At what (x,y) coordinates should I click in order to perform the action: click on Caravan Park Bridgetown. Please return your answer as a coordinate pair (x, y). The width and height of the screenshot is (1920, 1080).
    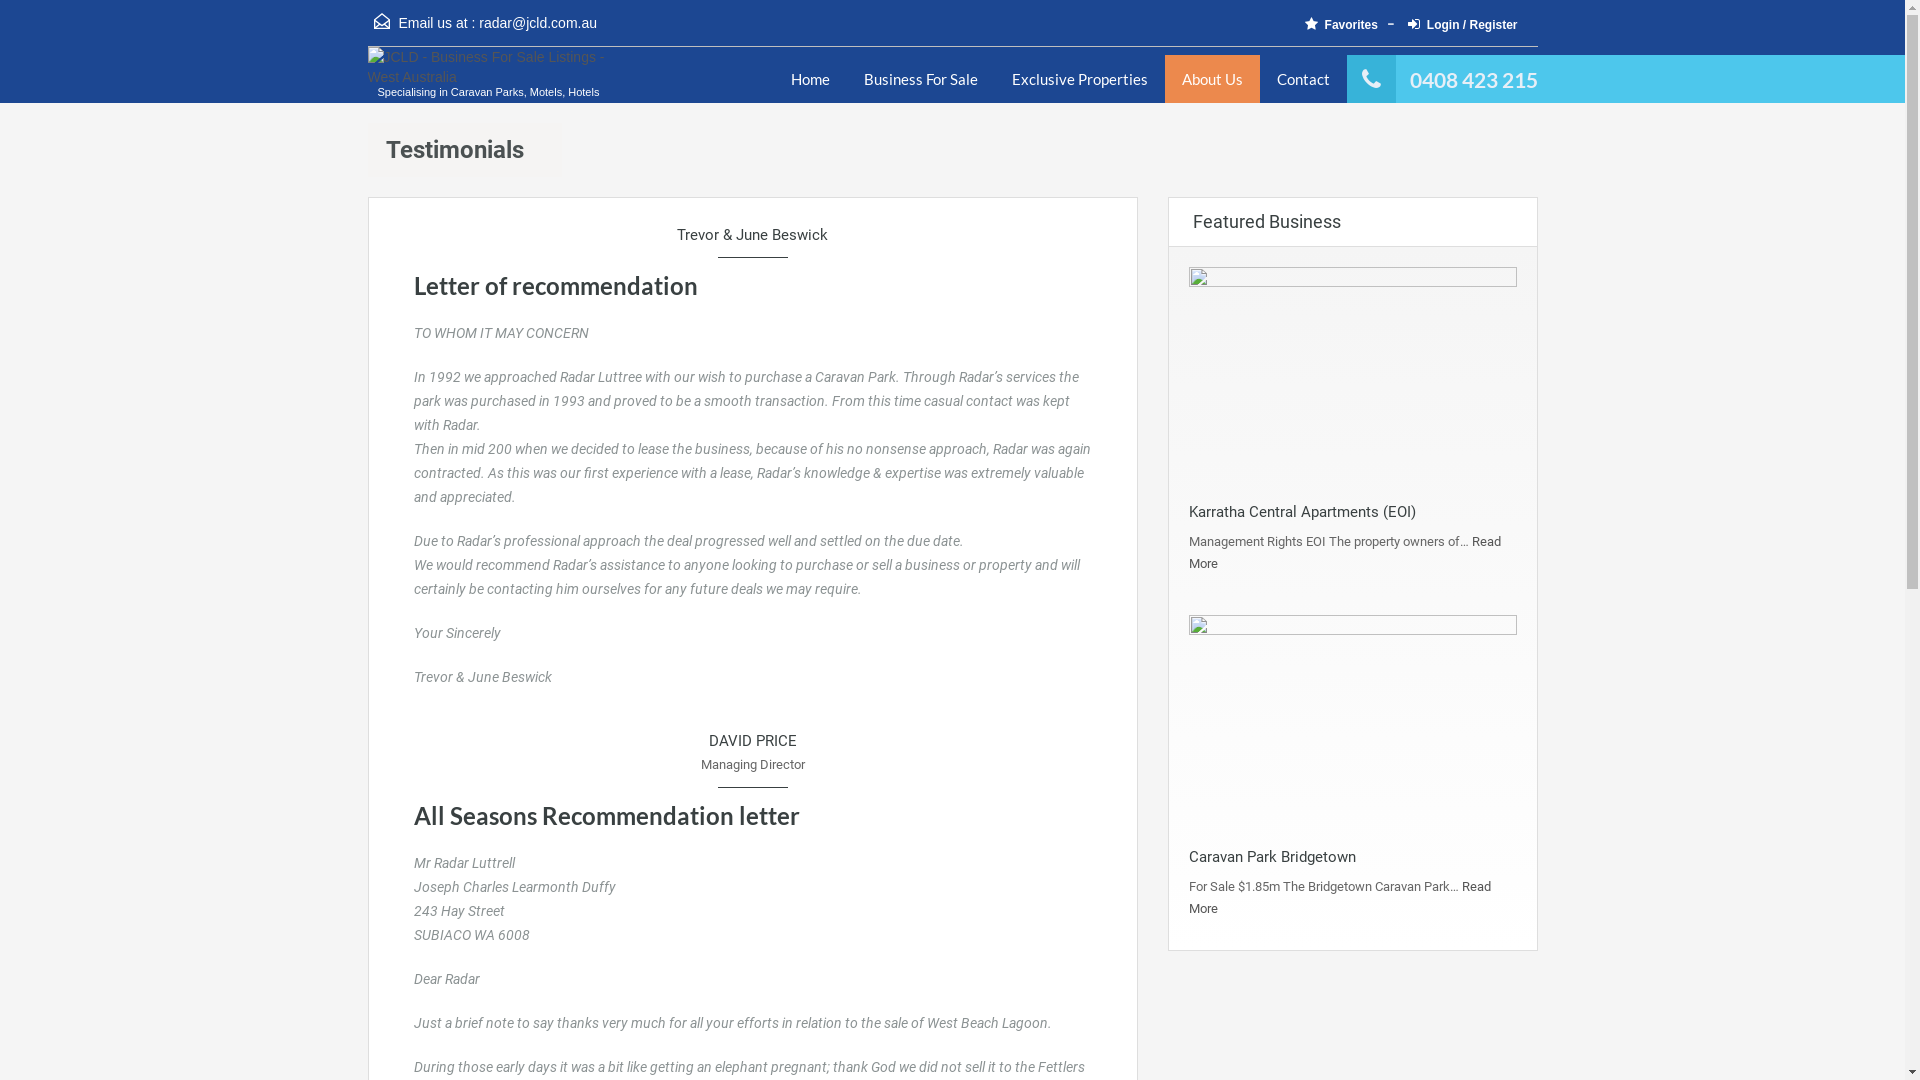
    Looking at the image, I should click on (1272, 857).